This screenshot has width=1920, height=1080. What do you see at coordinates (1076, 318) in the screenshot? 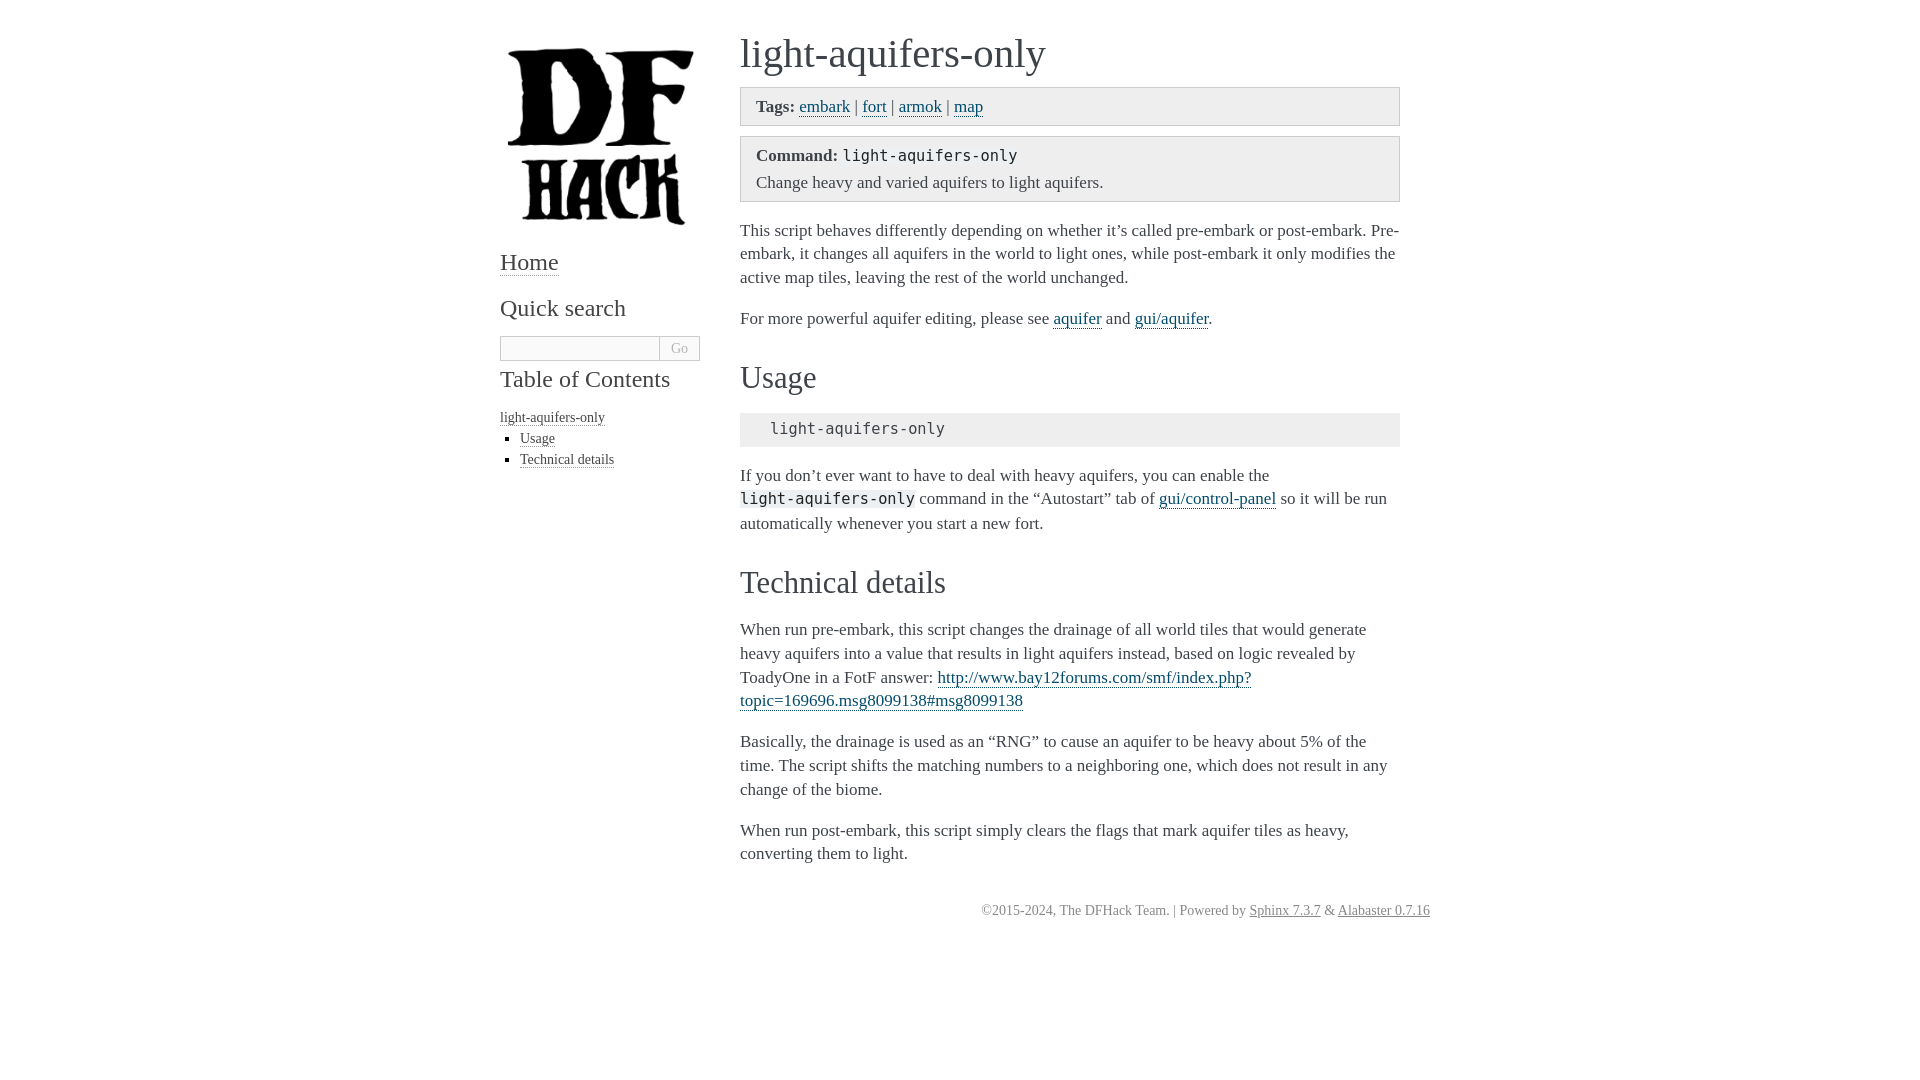
I see `aquifer` at bounding box center [1076, 318].